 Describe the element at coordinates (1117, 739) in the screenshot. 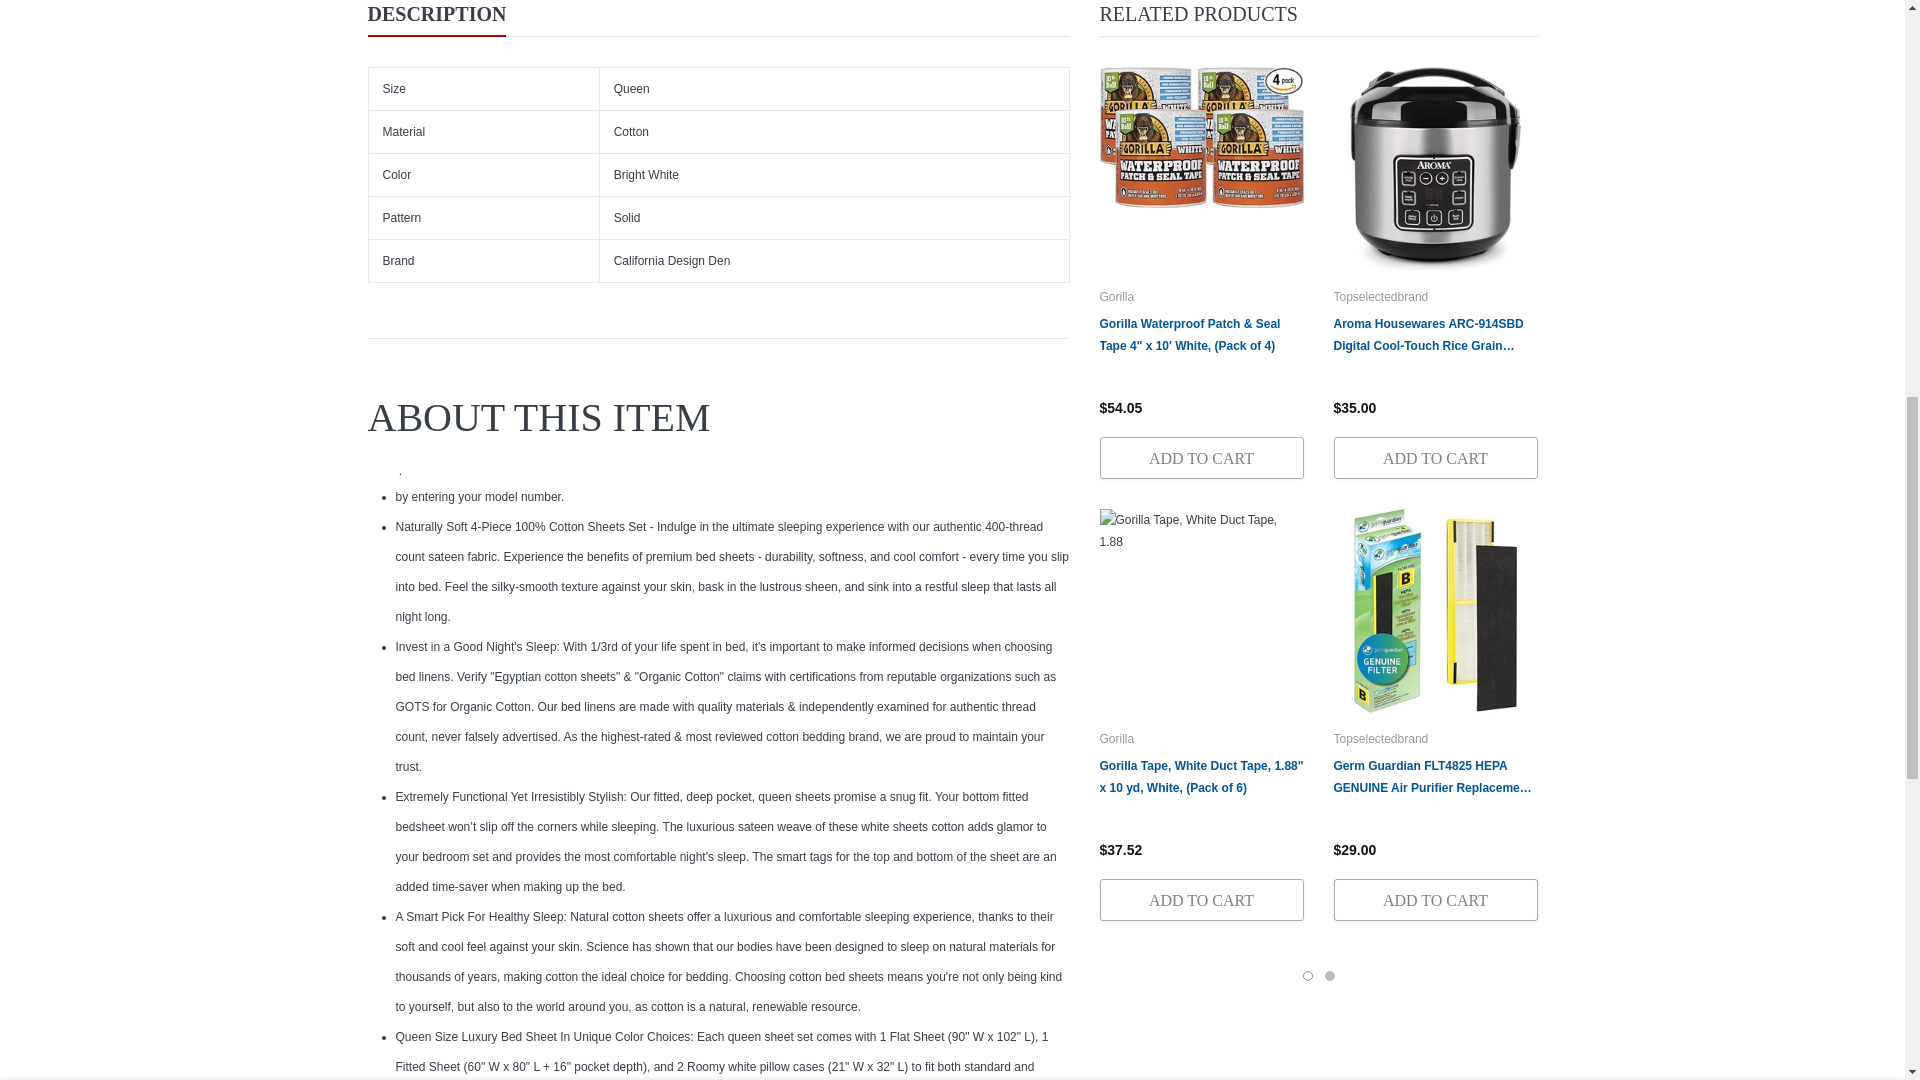

I see `Gorilla` at that location.